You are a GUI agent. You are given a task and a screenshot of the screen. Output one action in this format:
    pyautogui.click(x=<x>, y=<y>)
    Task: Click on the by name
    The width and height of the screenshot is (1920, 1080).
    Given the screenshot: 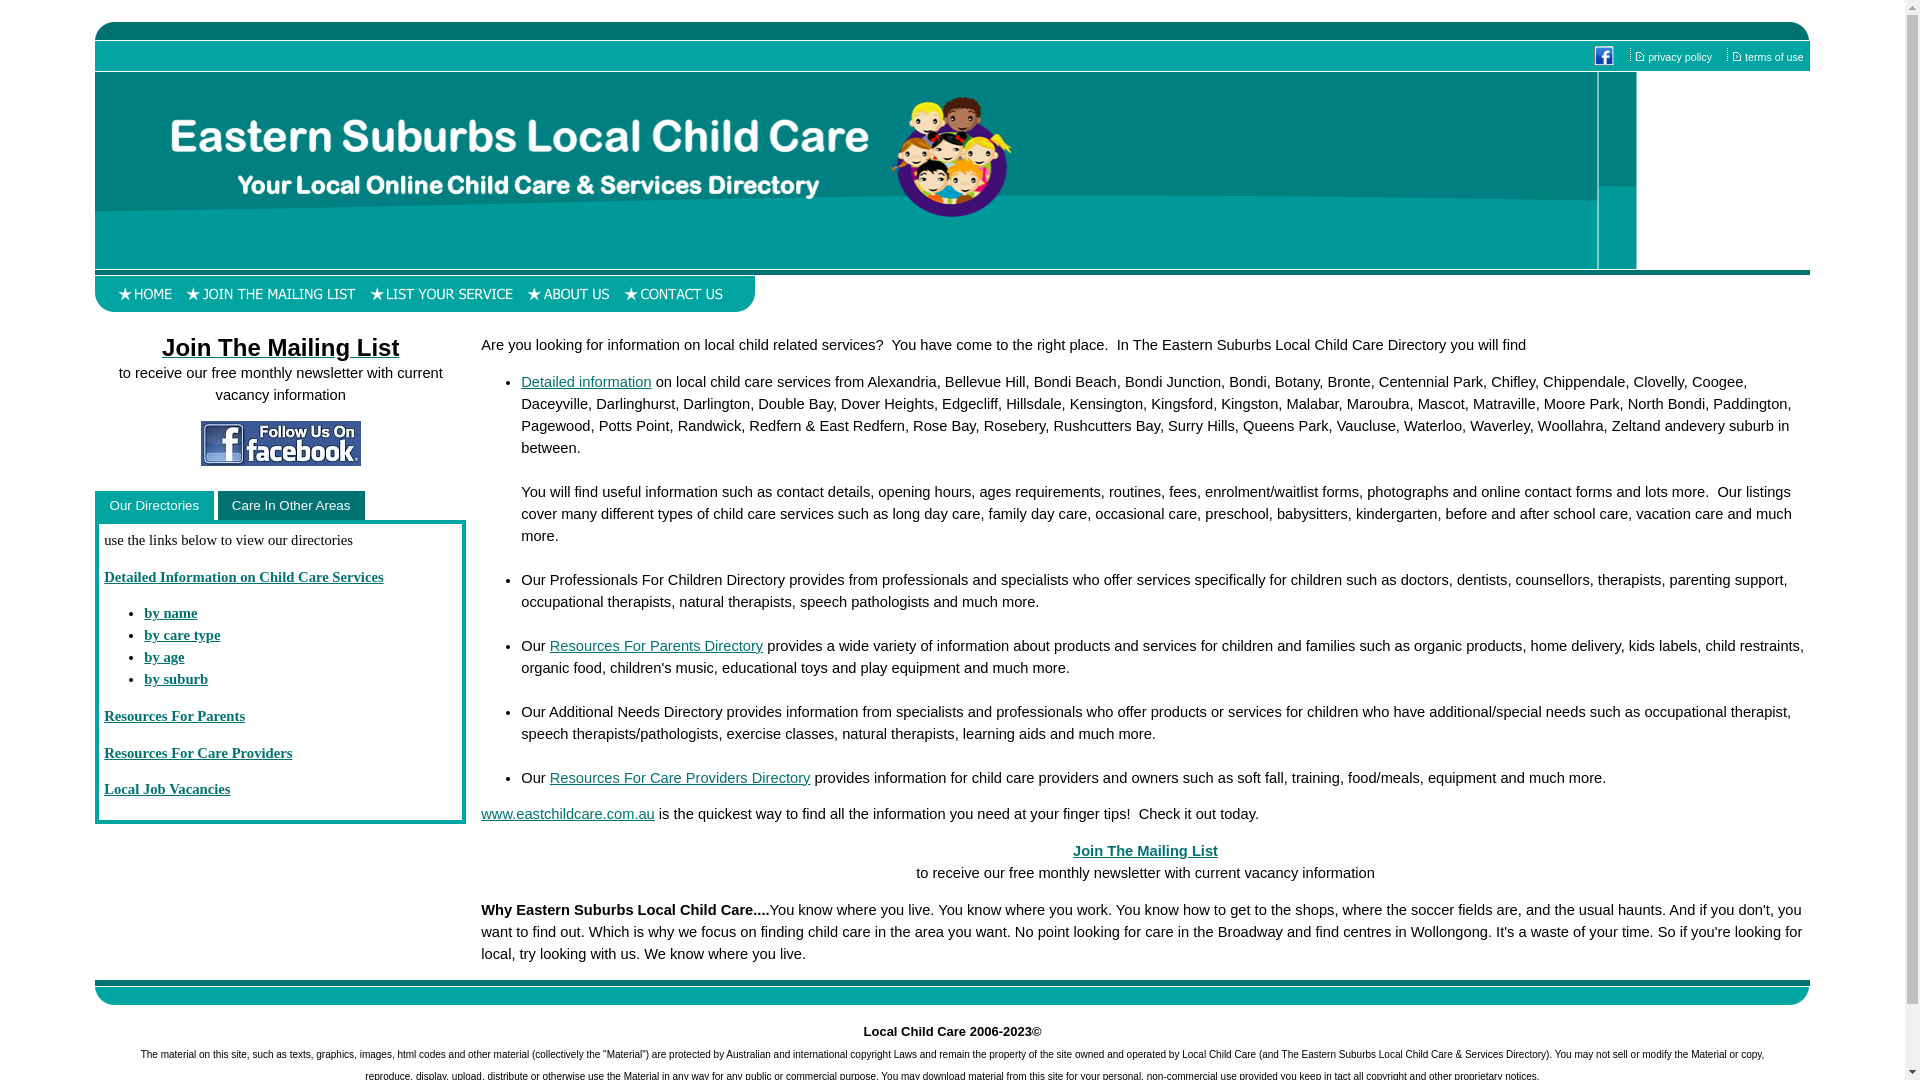 What is the action you would take?
    pyautogui.click(x=170, y=613)
    